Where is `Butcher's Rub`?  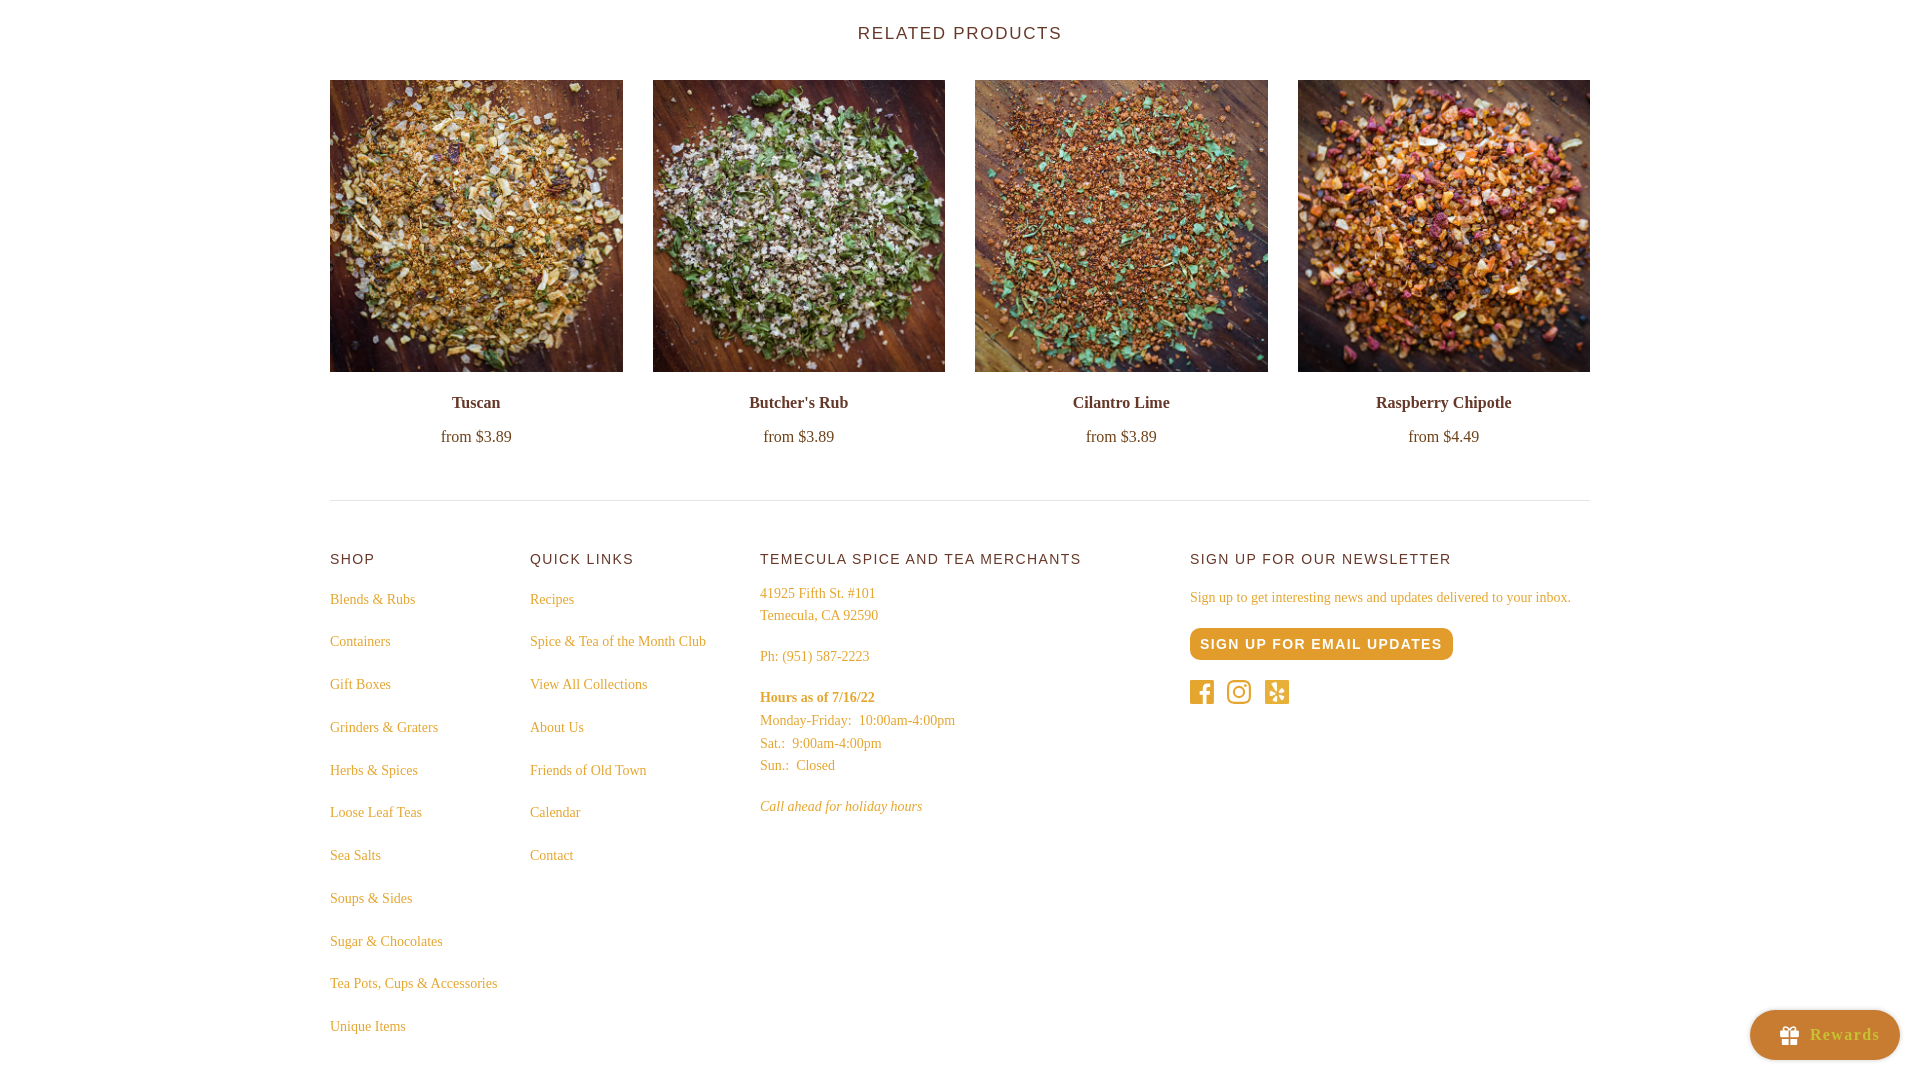 Butcher's Rub is located at coordinates (798, 402).